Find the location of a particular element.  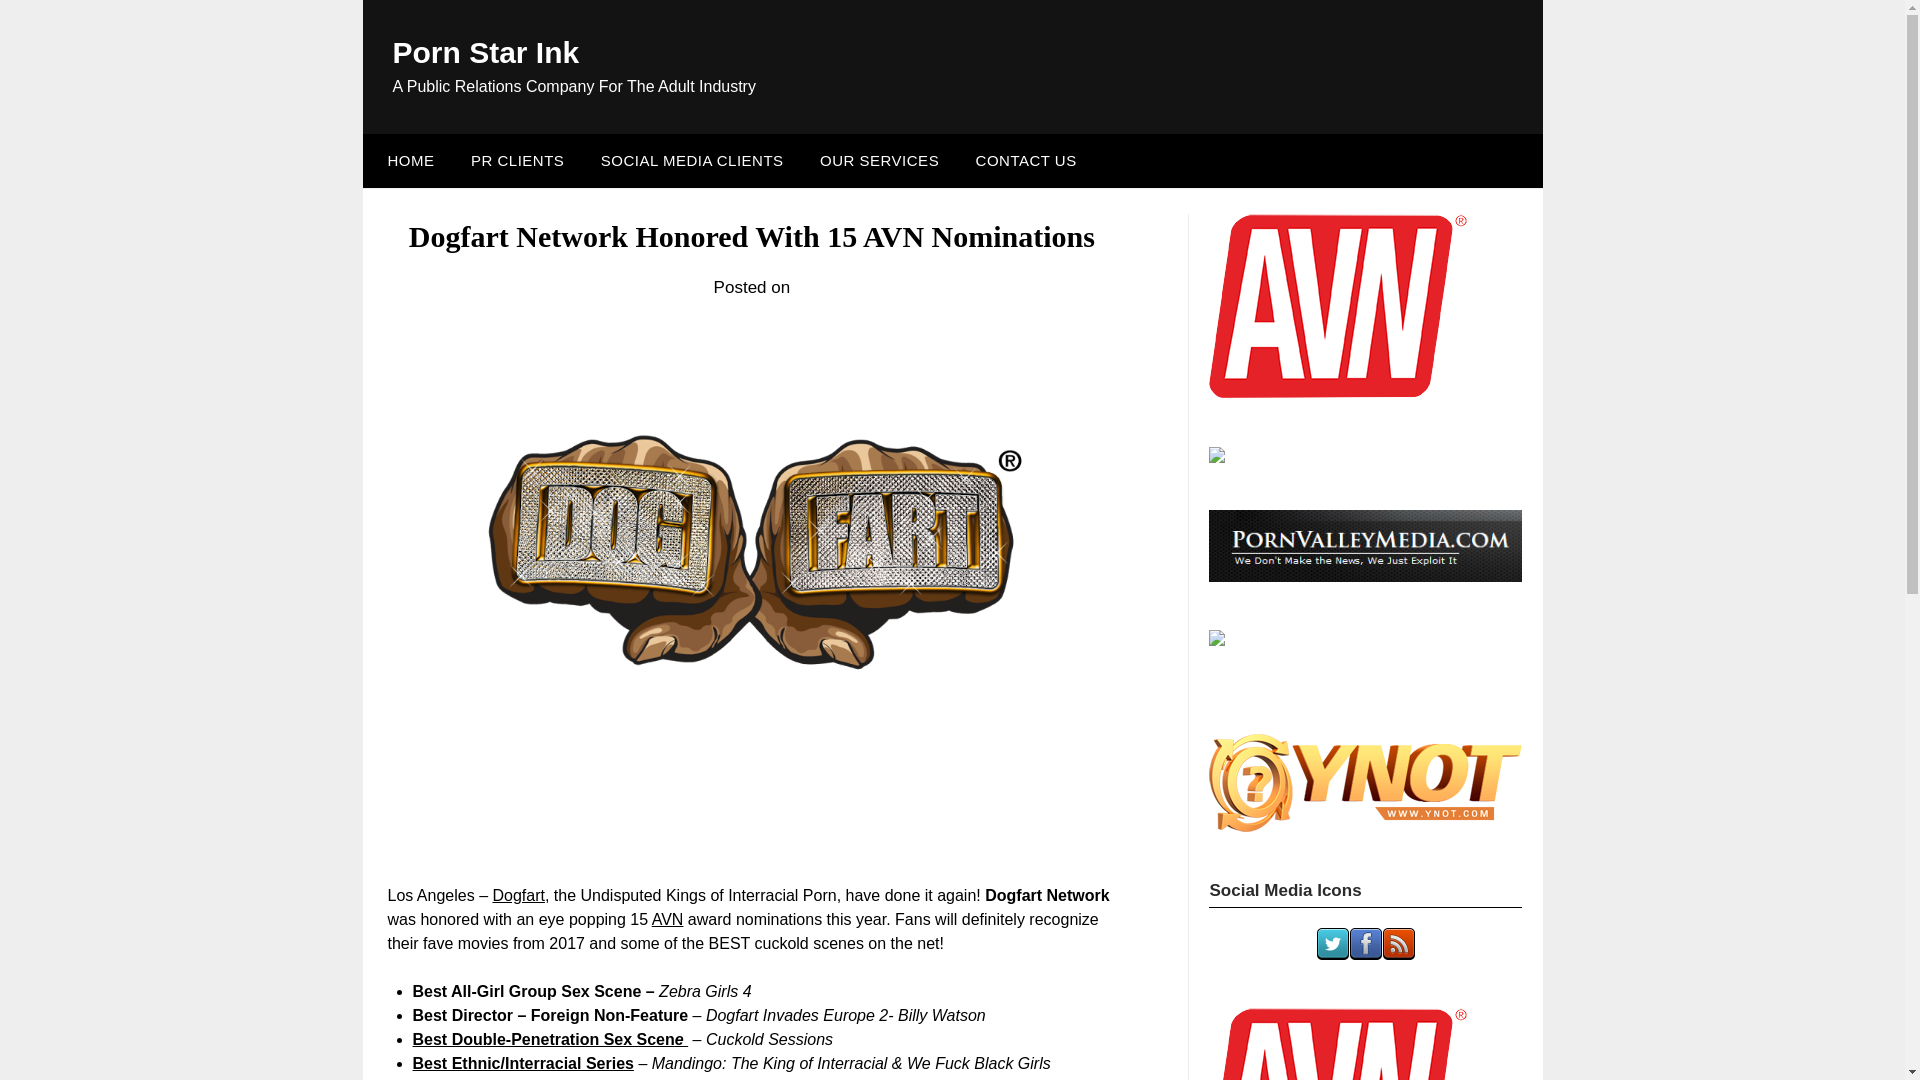

Porn Star Ink is located at coordinates (485, 52).